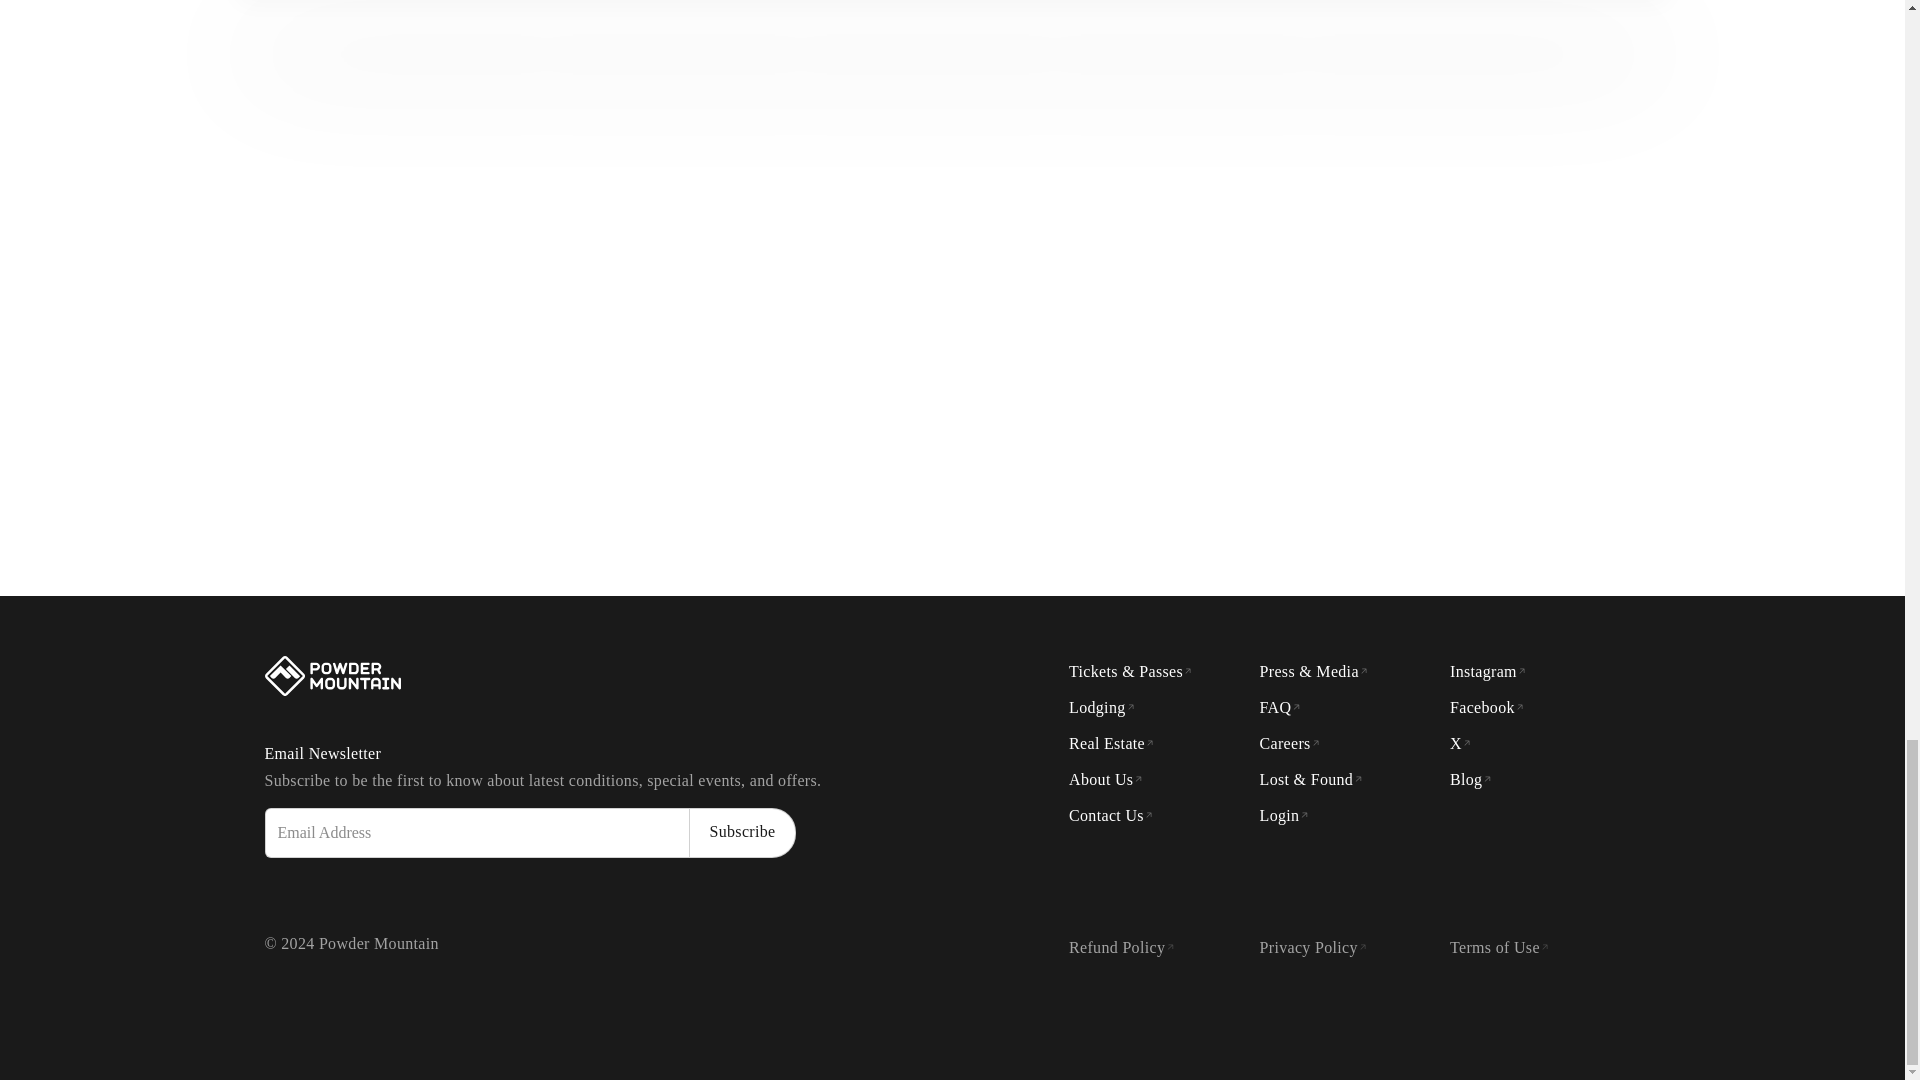 The height and width of the screenshot is (1080, 1920). I want to click on Real Estate, so click(1112, 743).